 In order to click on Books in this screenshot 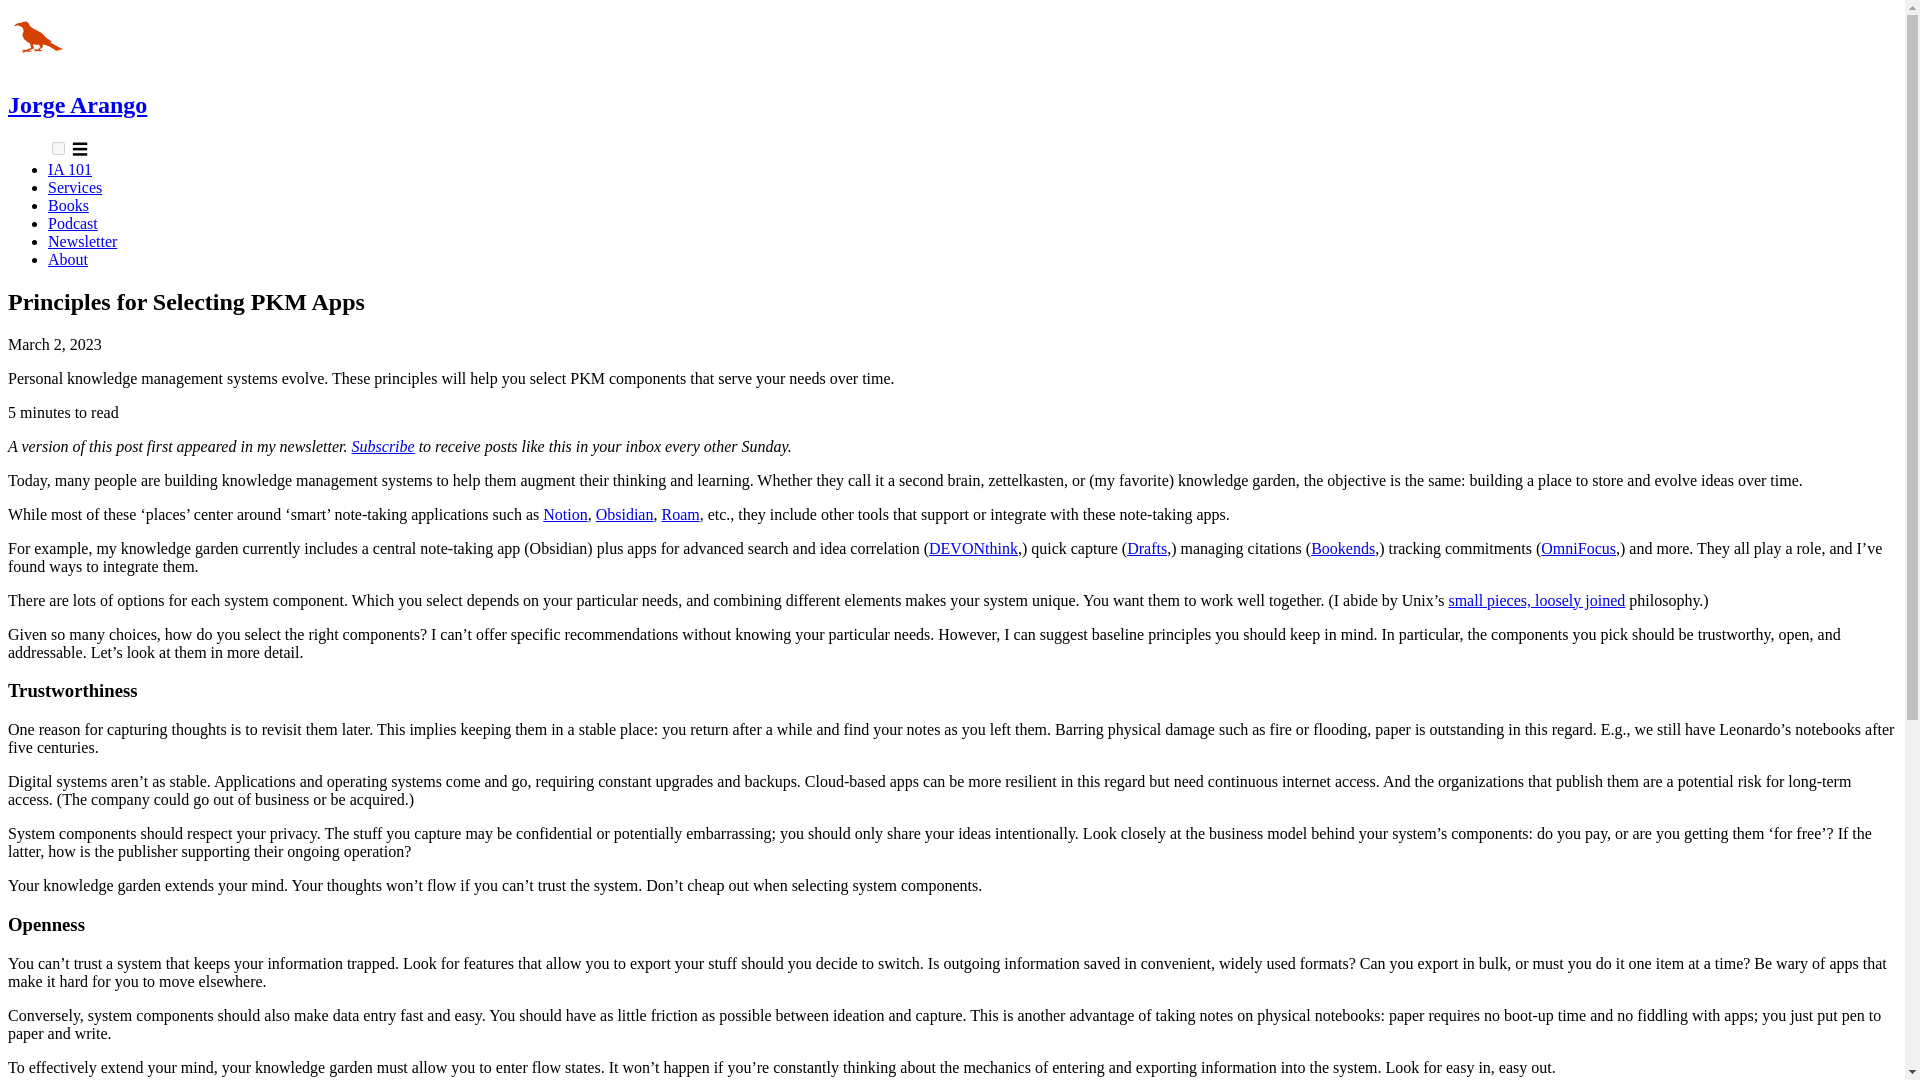, I will do `click(68, 204)`.